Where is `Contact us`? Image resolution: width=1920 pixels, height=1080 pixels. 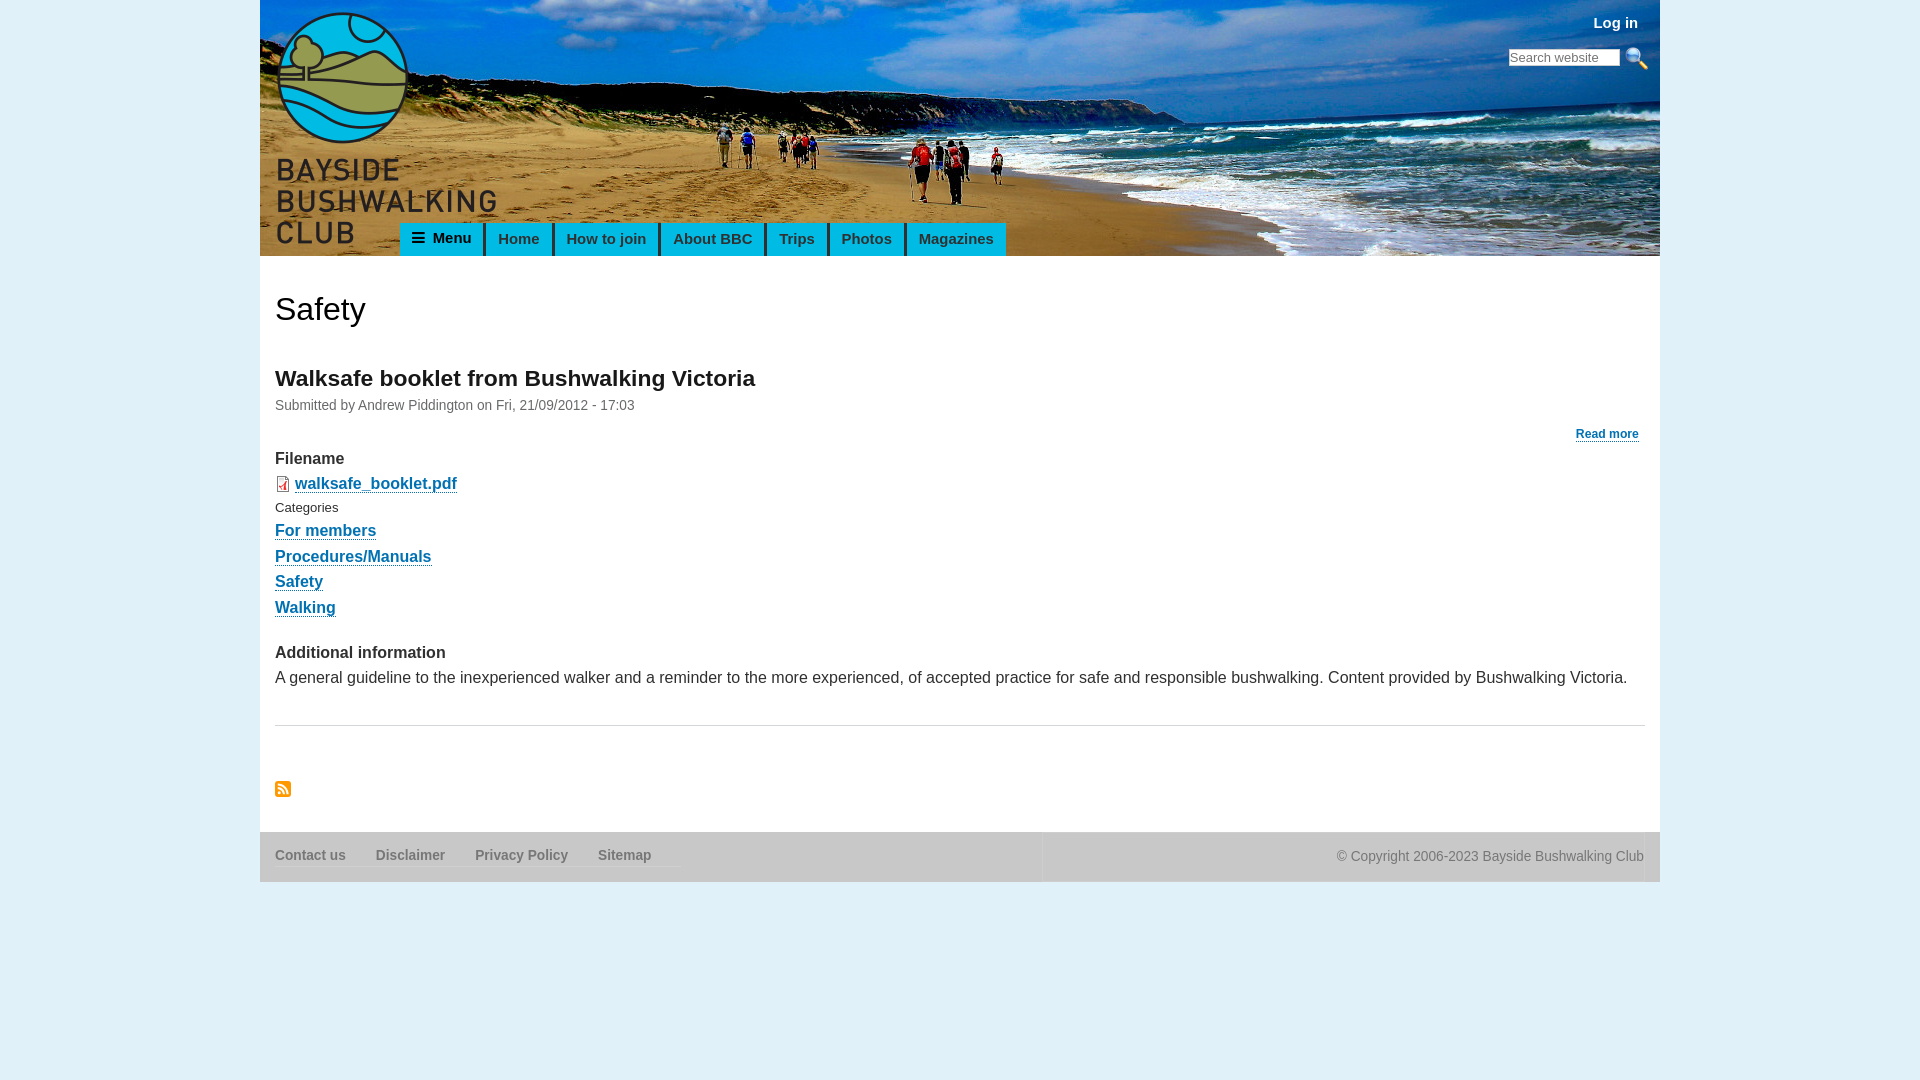
Contact us is located at coordinates (326, 857).